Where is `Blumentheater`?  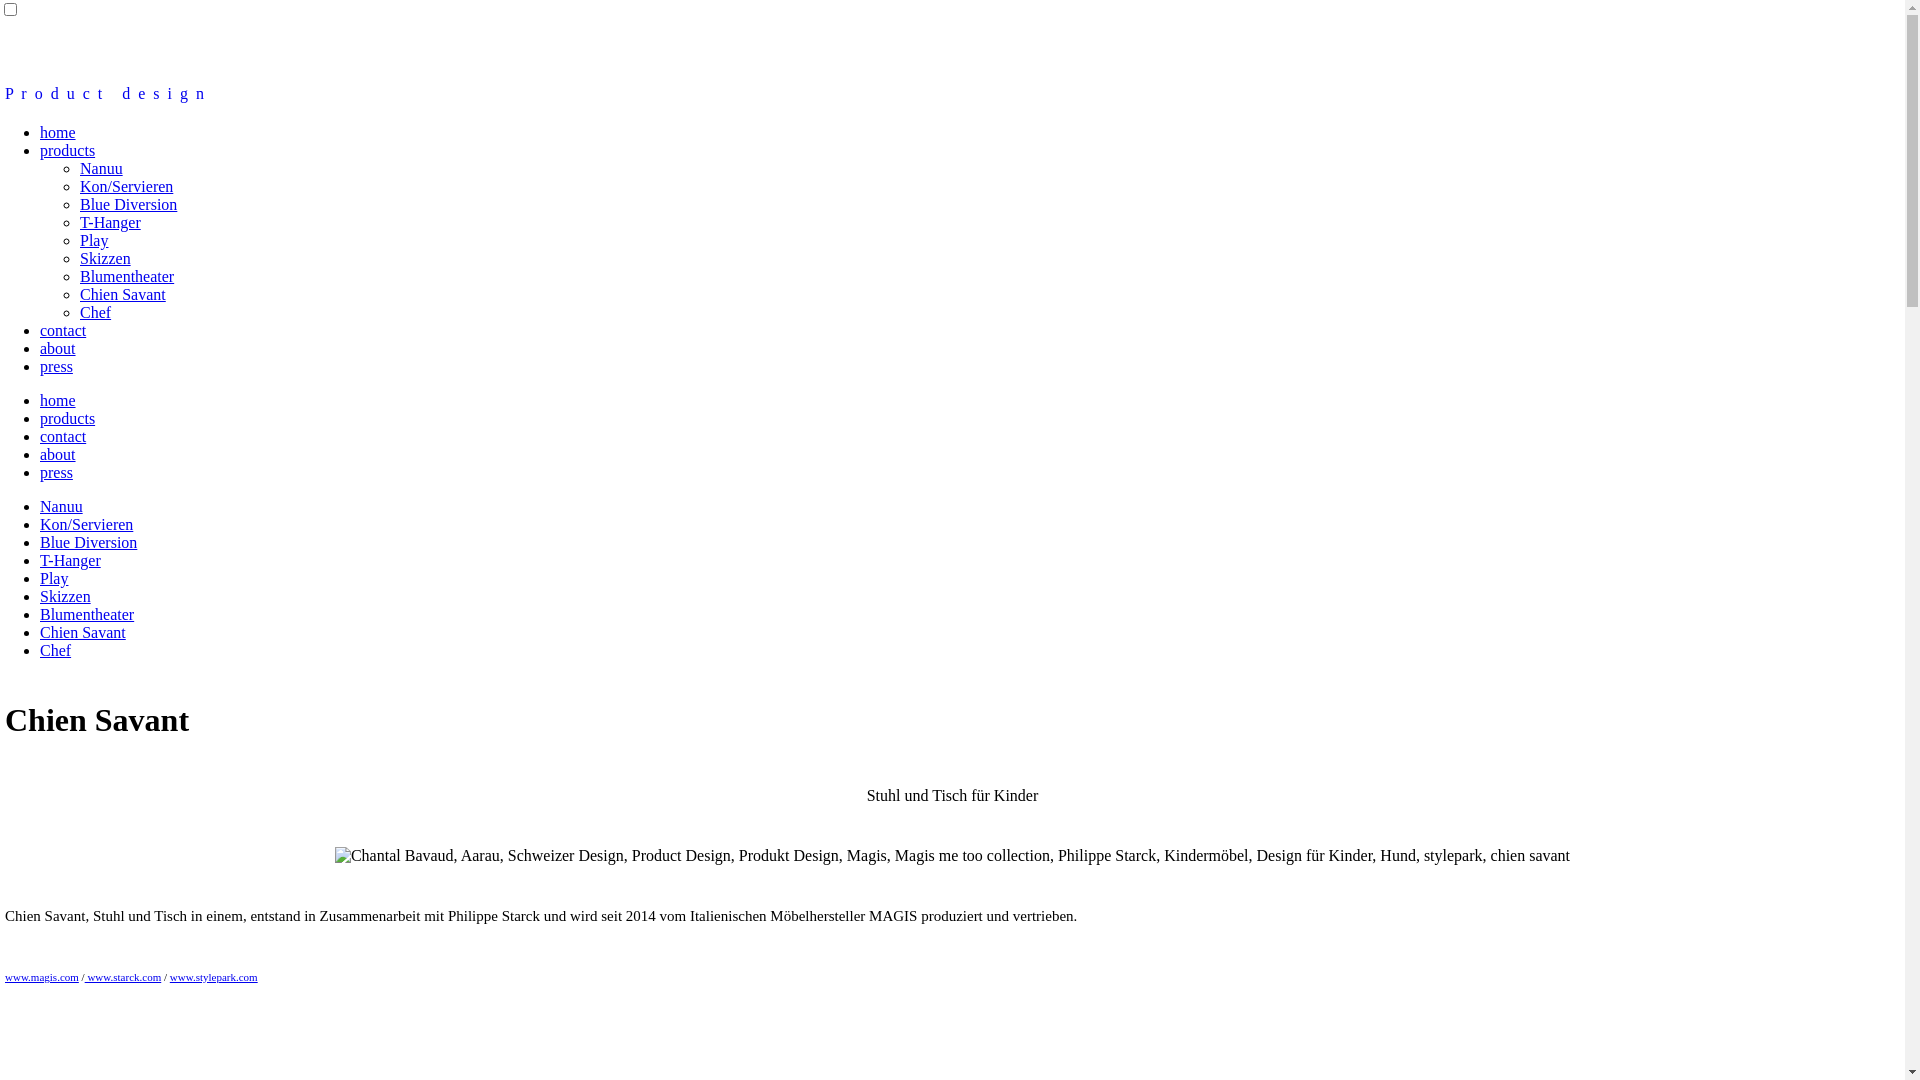
Blumentheater is located at coordinates (127, 276).